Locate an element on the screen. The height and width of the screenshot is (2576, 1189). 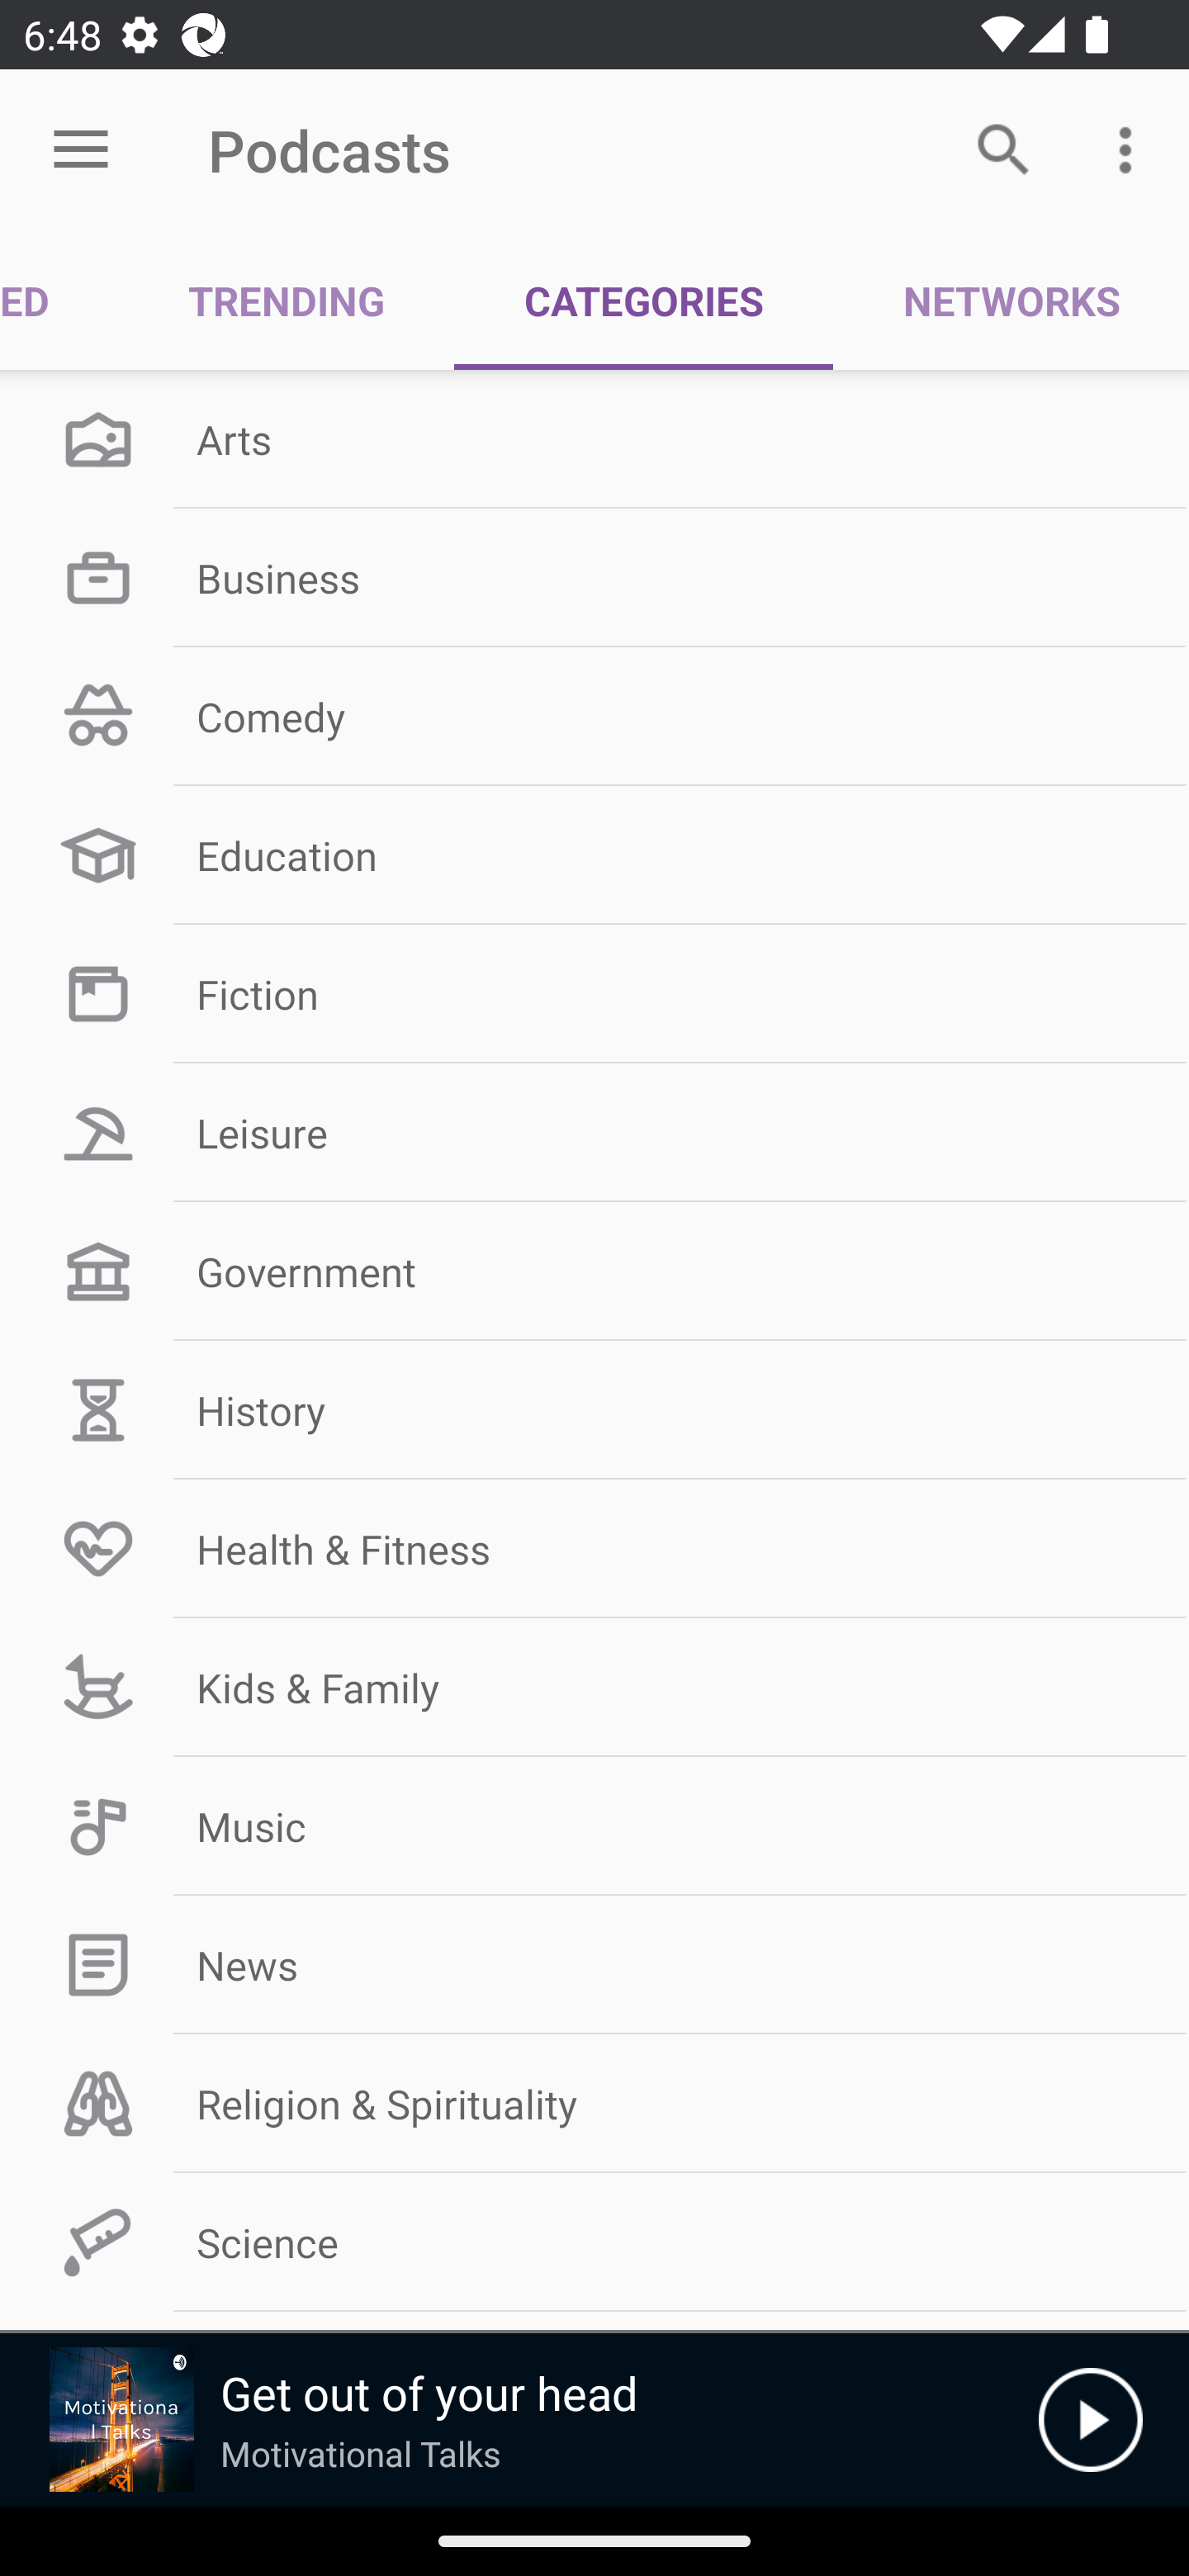
Fiction is located at coordinates (594, 994).